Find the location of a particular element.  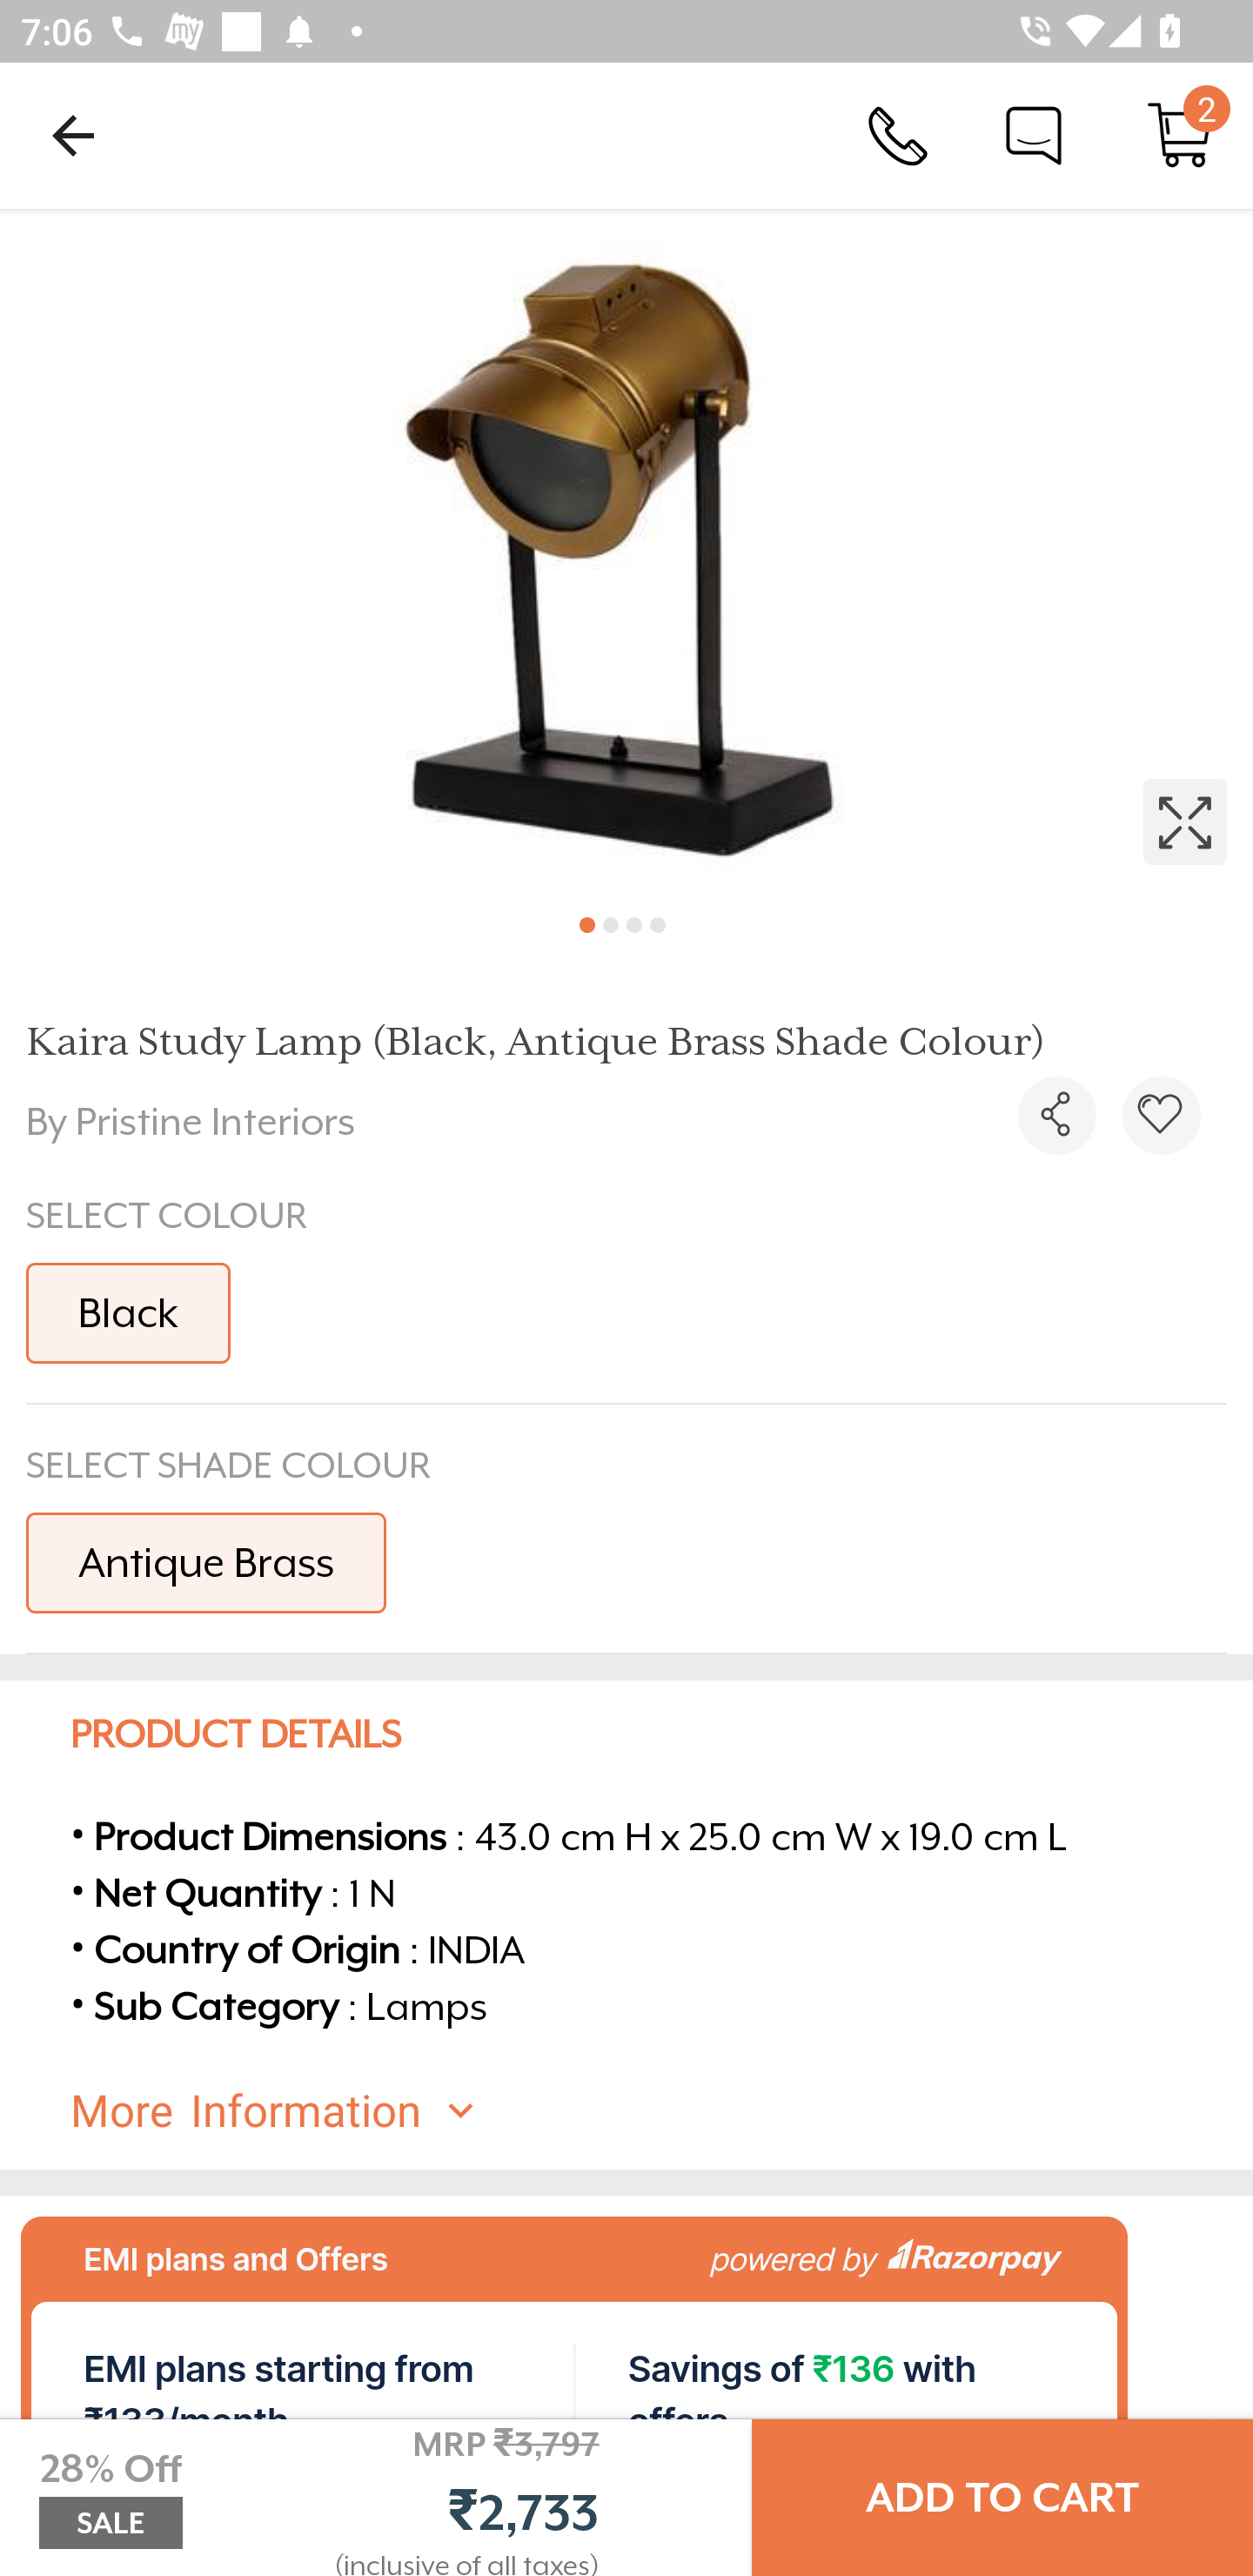

Black is located at coordinates (128, 1312).